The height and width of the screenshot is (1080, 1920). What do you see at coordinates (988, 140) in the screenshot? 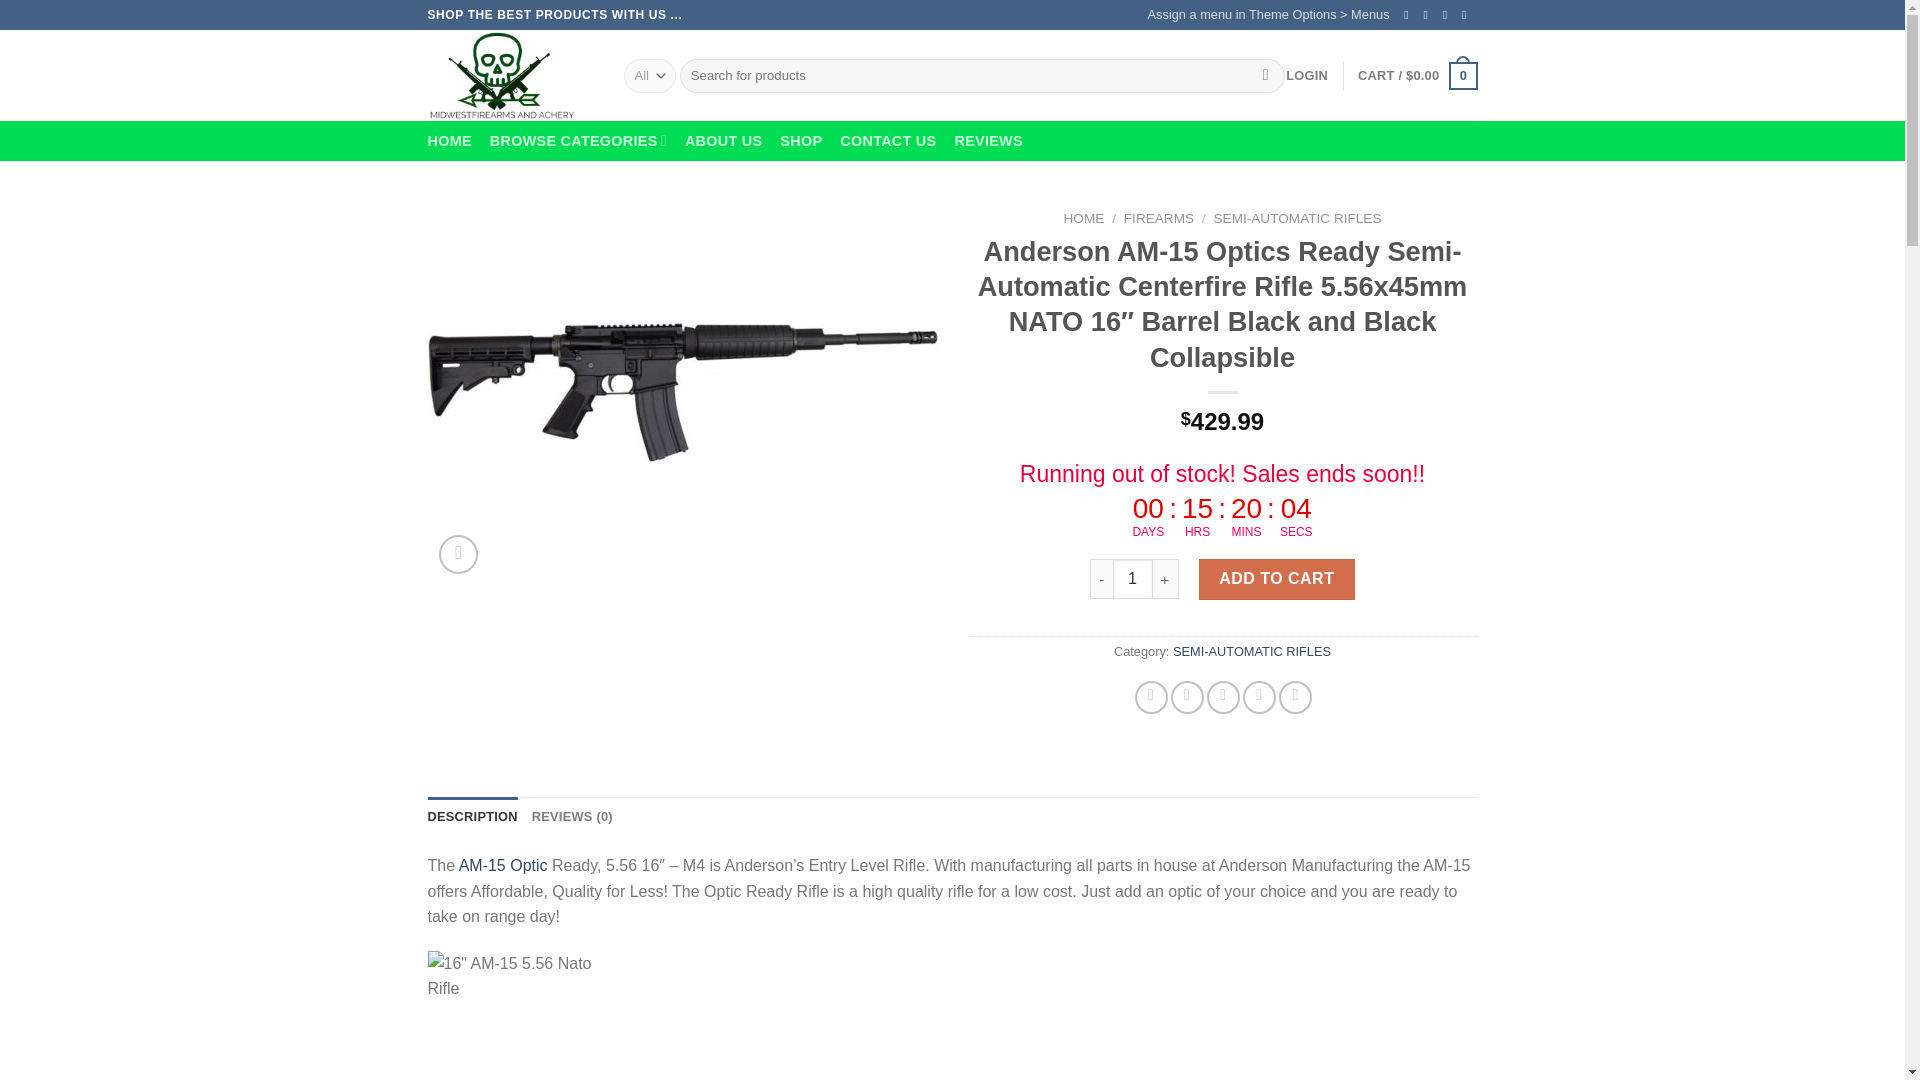
I see `REVIEWS` at bounding box center [988, 140].